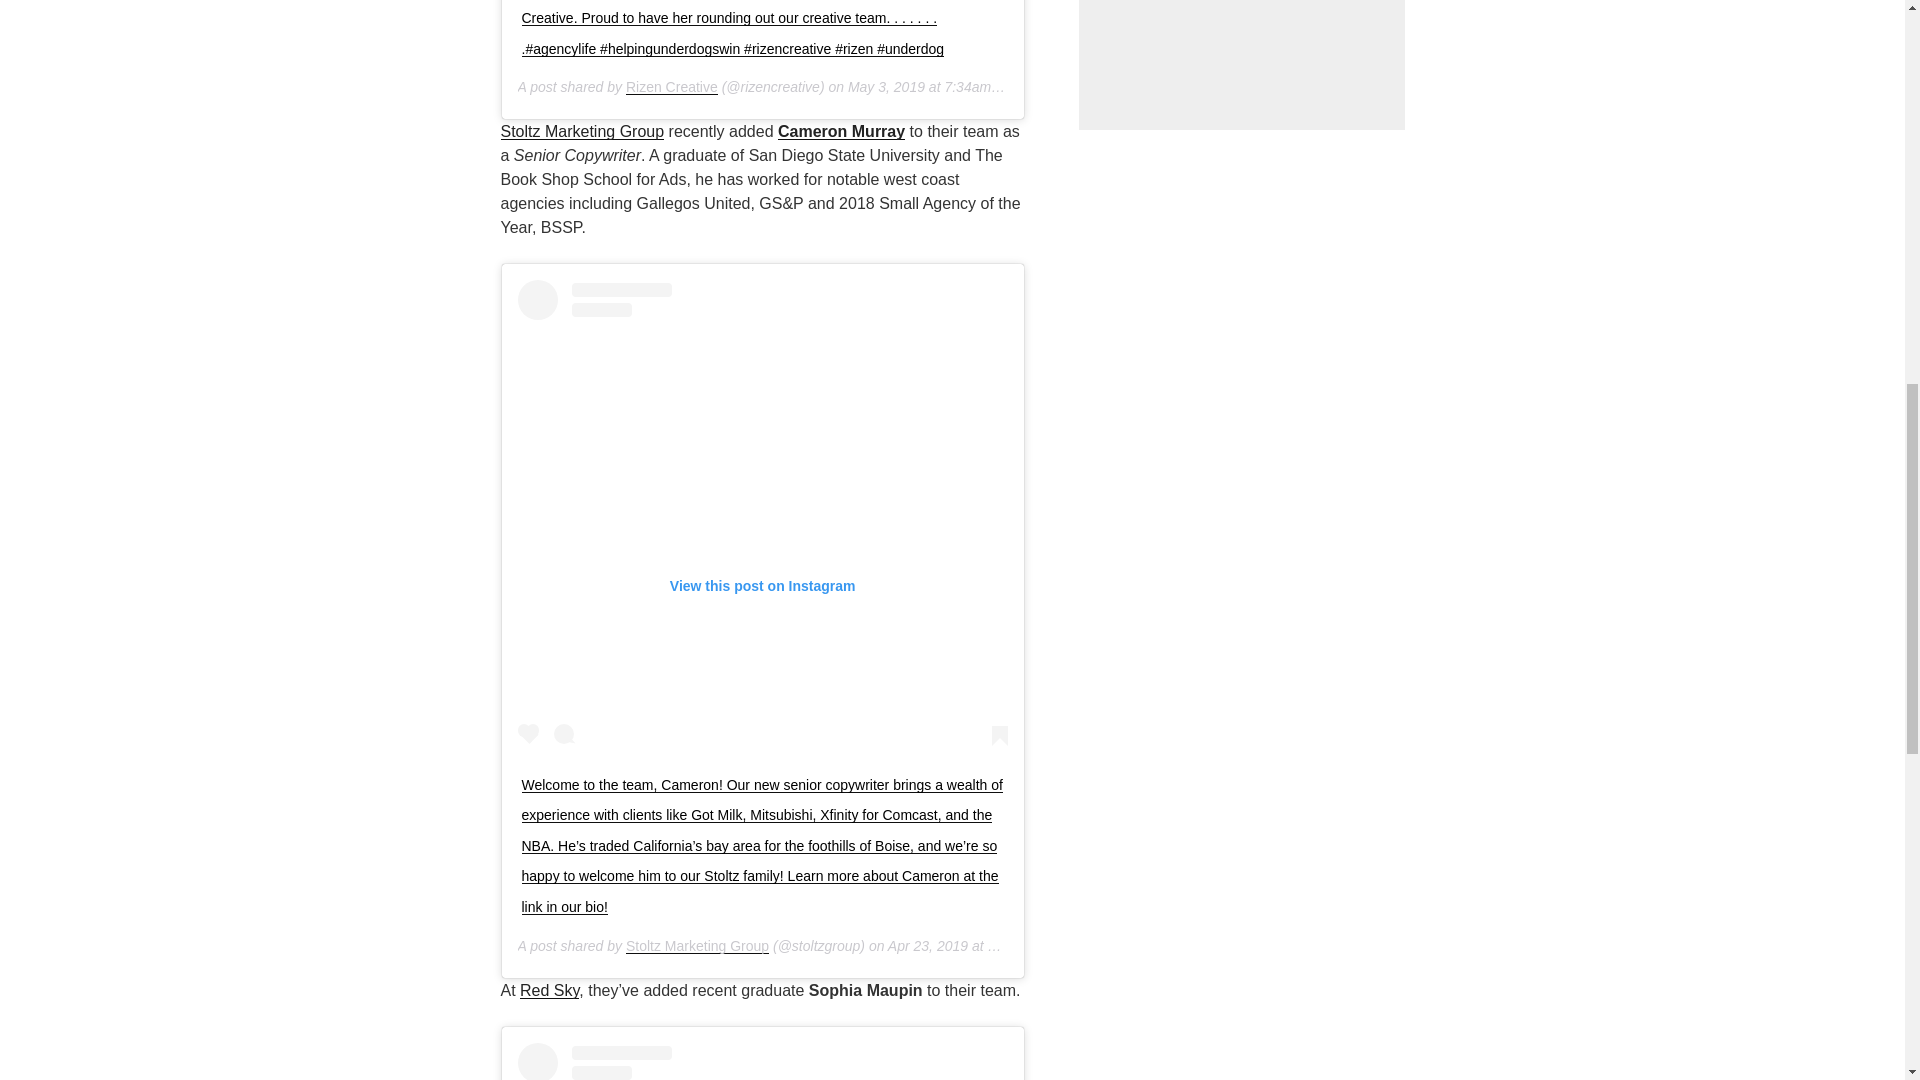  What do you see at coordinates (582, 132) in the screenshot?
I see `Stoltz Marketing Group` at bounding box center [582, 132].